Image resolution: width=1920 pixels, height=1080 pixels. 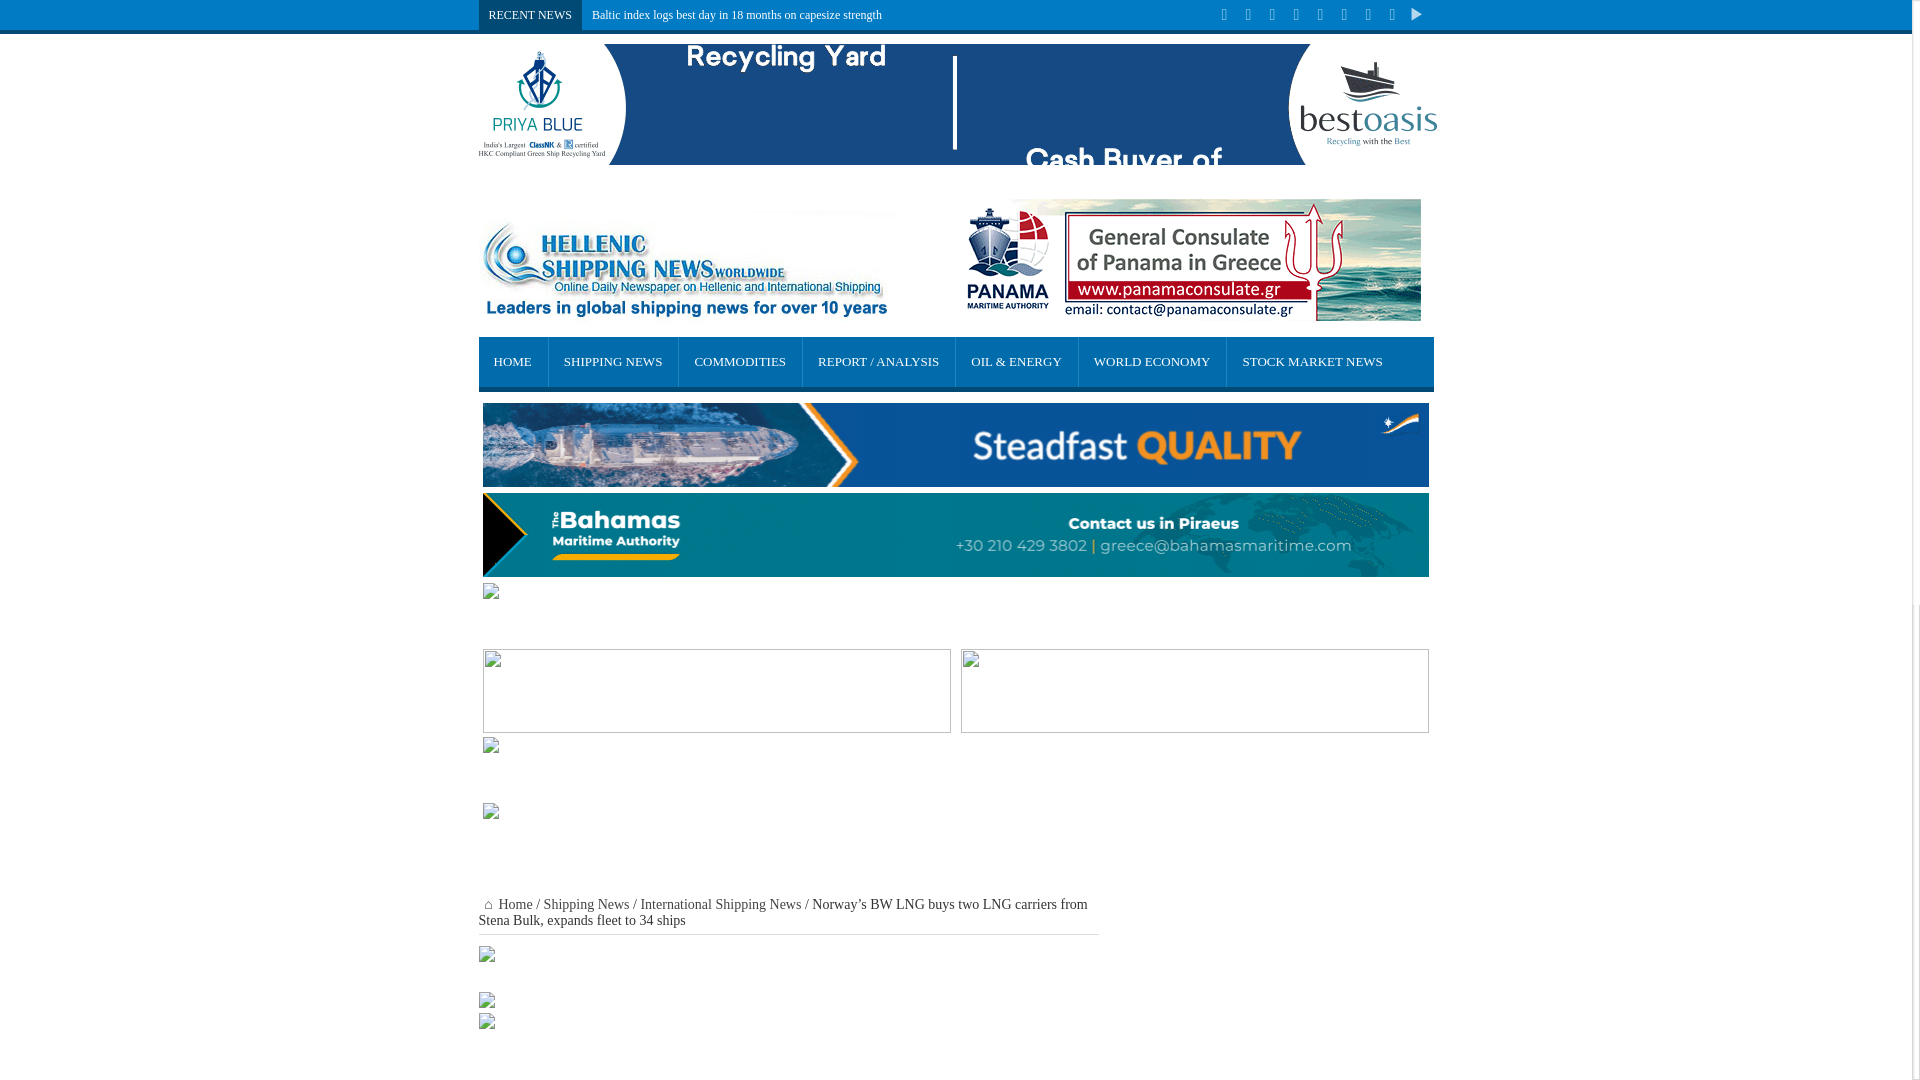 I want to click on SHIPPING NEWS, so click(x=612, y=361).